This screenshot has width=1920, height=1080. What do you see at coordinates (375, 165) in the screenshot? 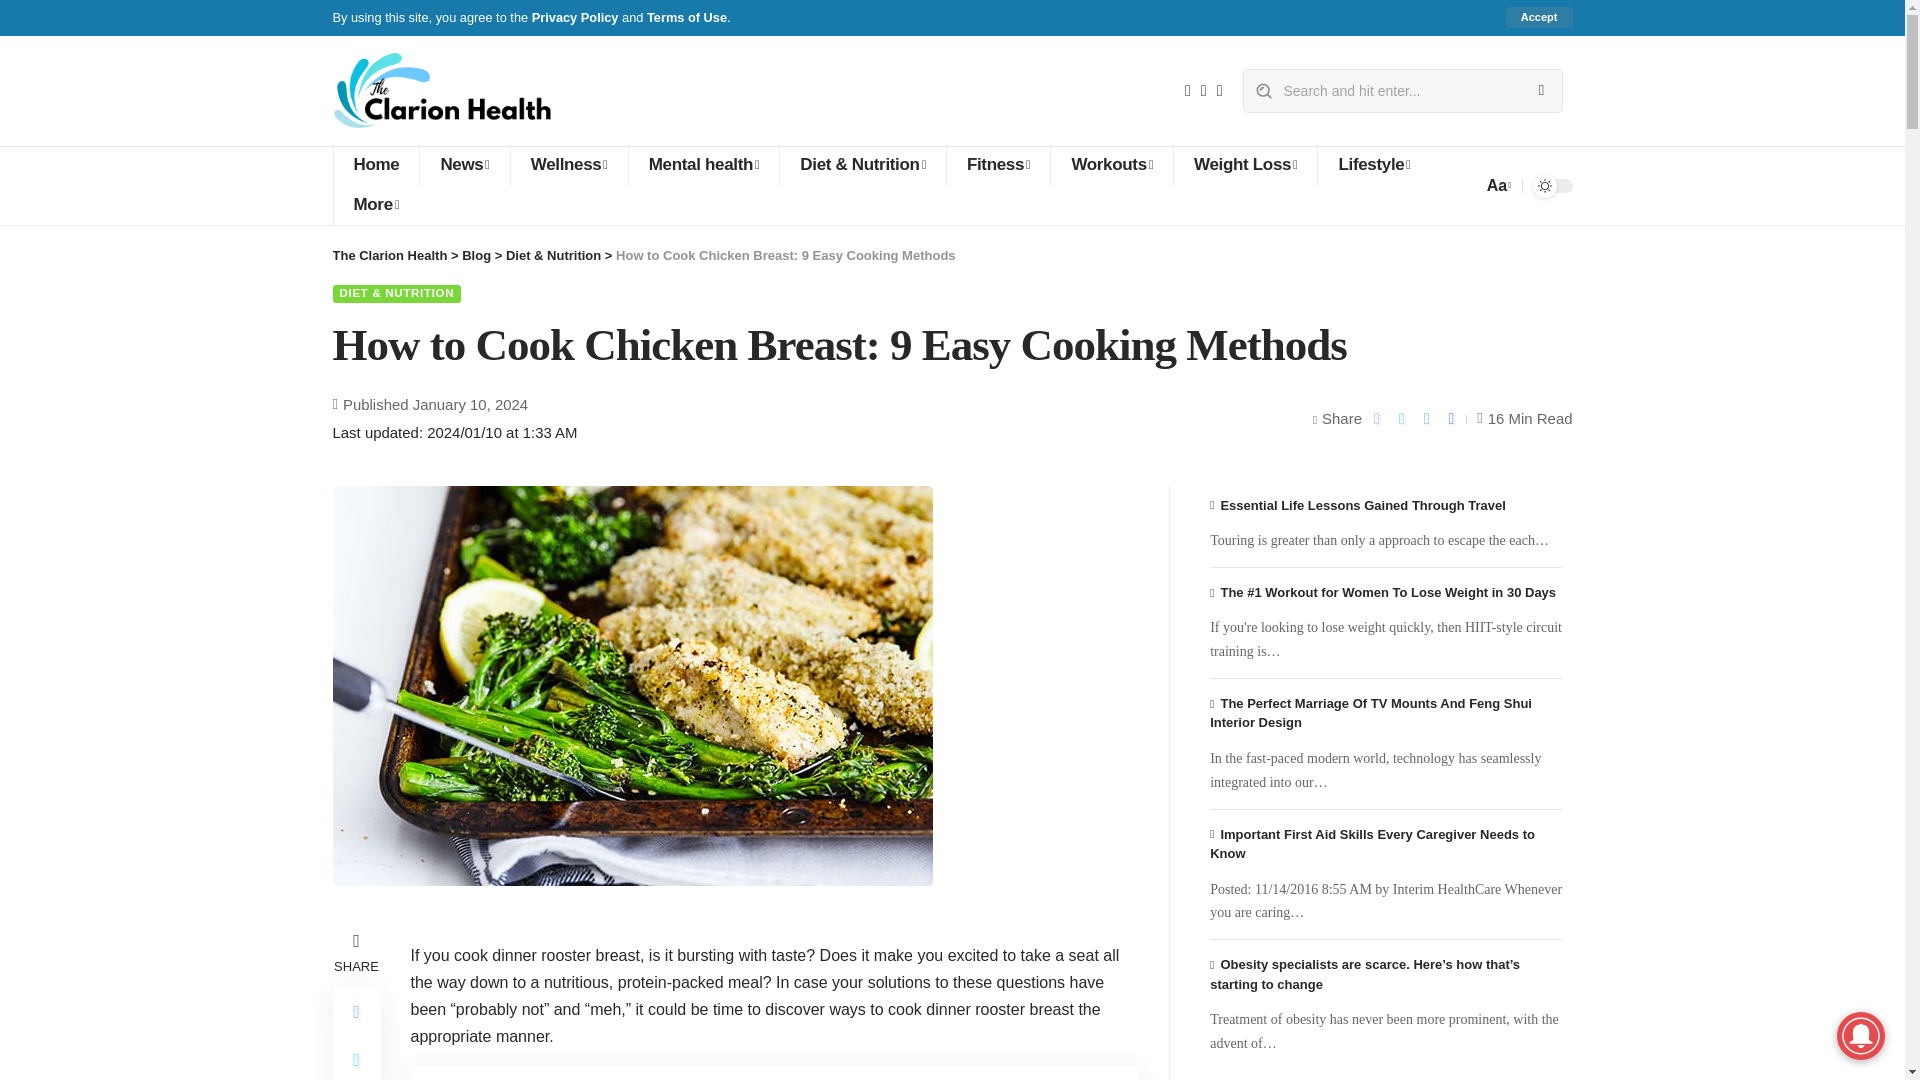
I see `Home` at bounding box center [375, 165].